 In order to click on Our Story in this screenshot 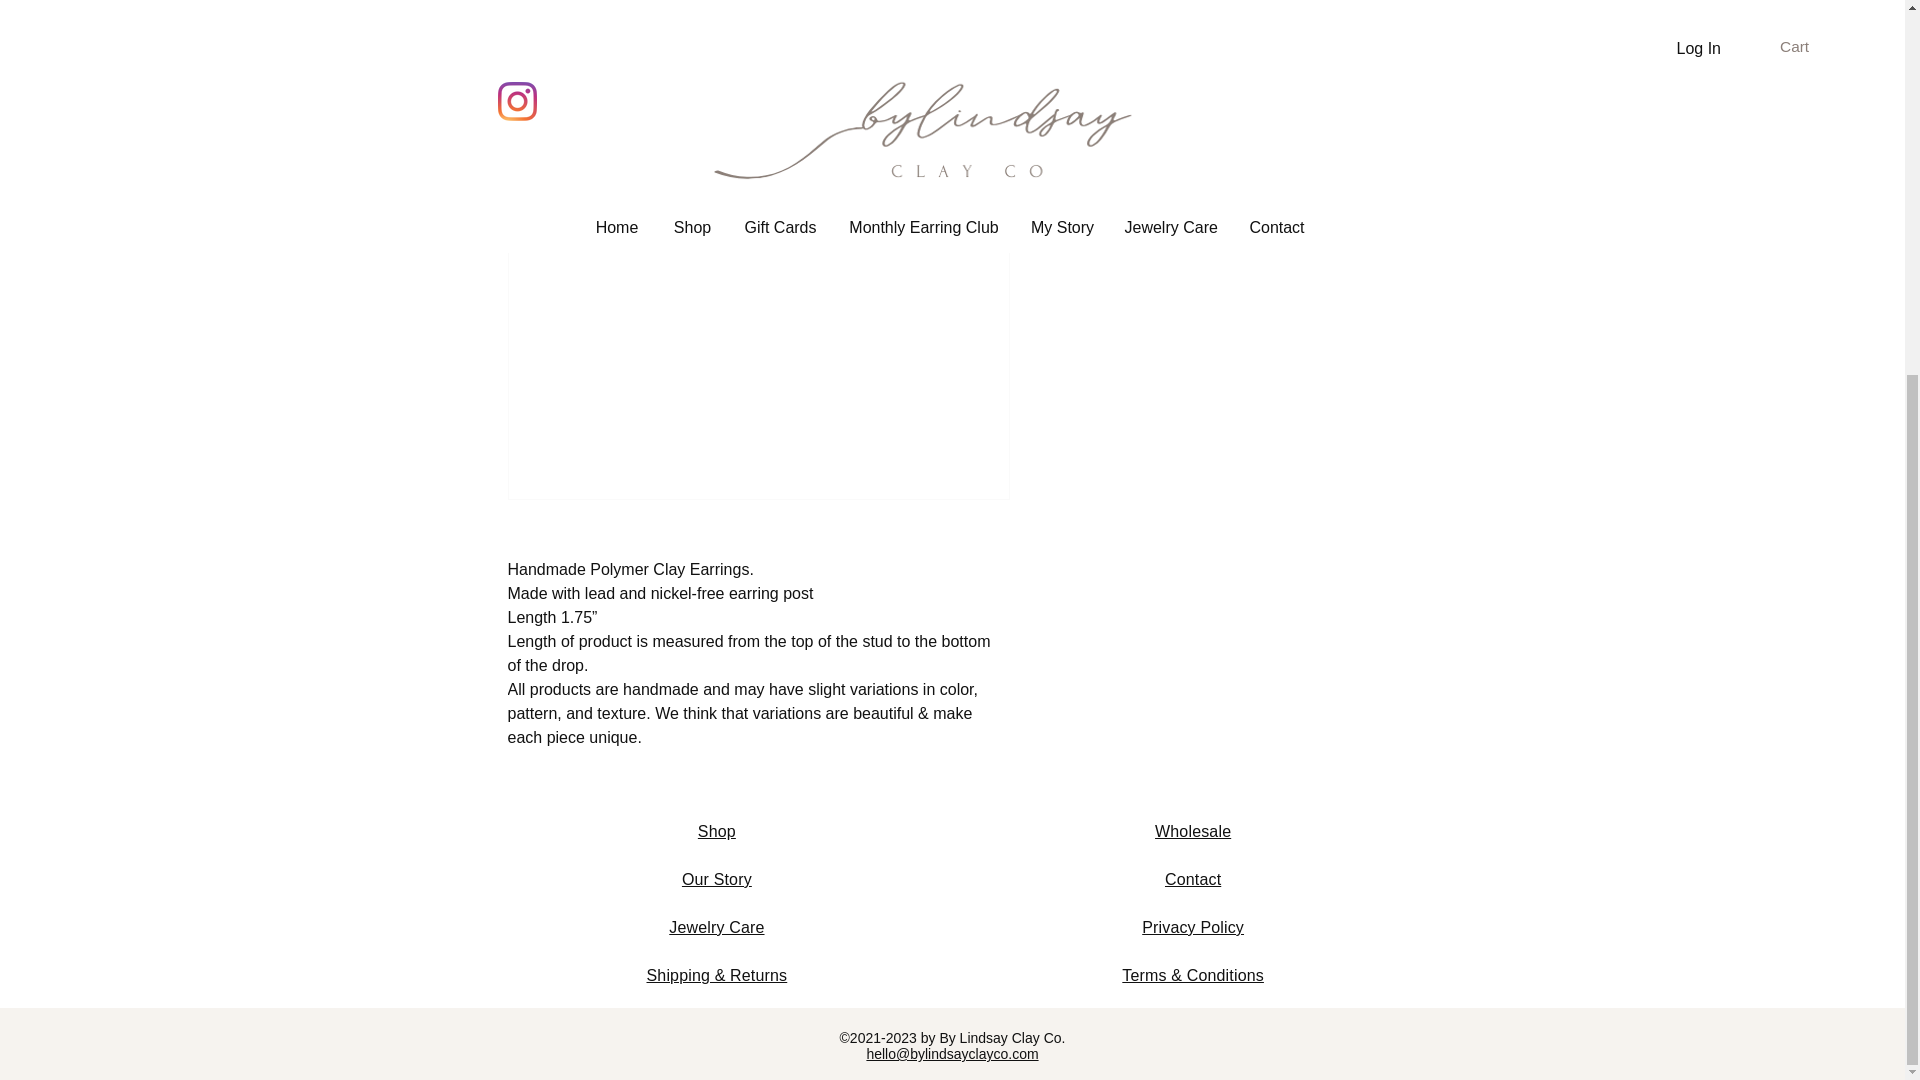, I will do `click(716, 878)`.